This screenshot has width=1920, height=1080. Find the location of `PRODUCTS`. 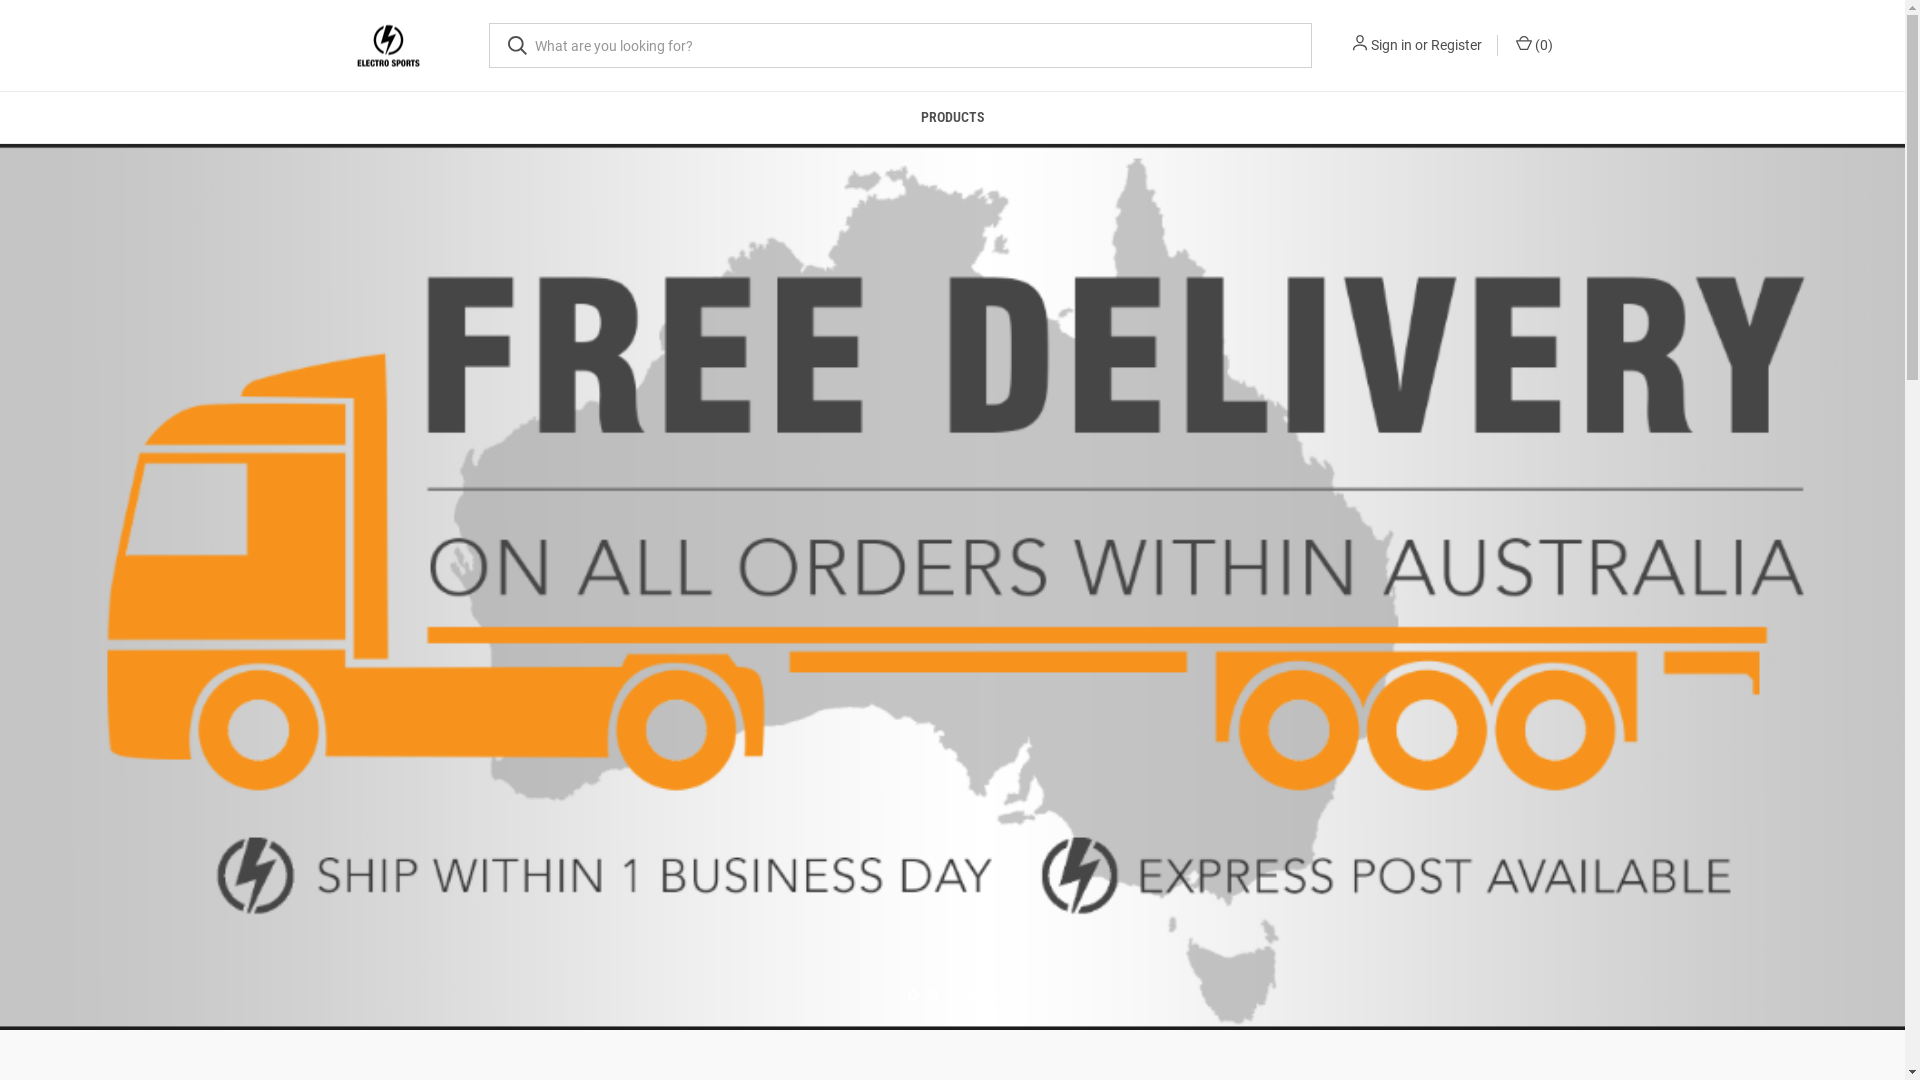

PRODUCTS is located at coordinates (953, 118).